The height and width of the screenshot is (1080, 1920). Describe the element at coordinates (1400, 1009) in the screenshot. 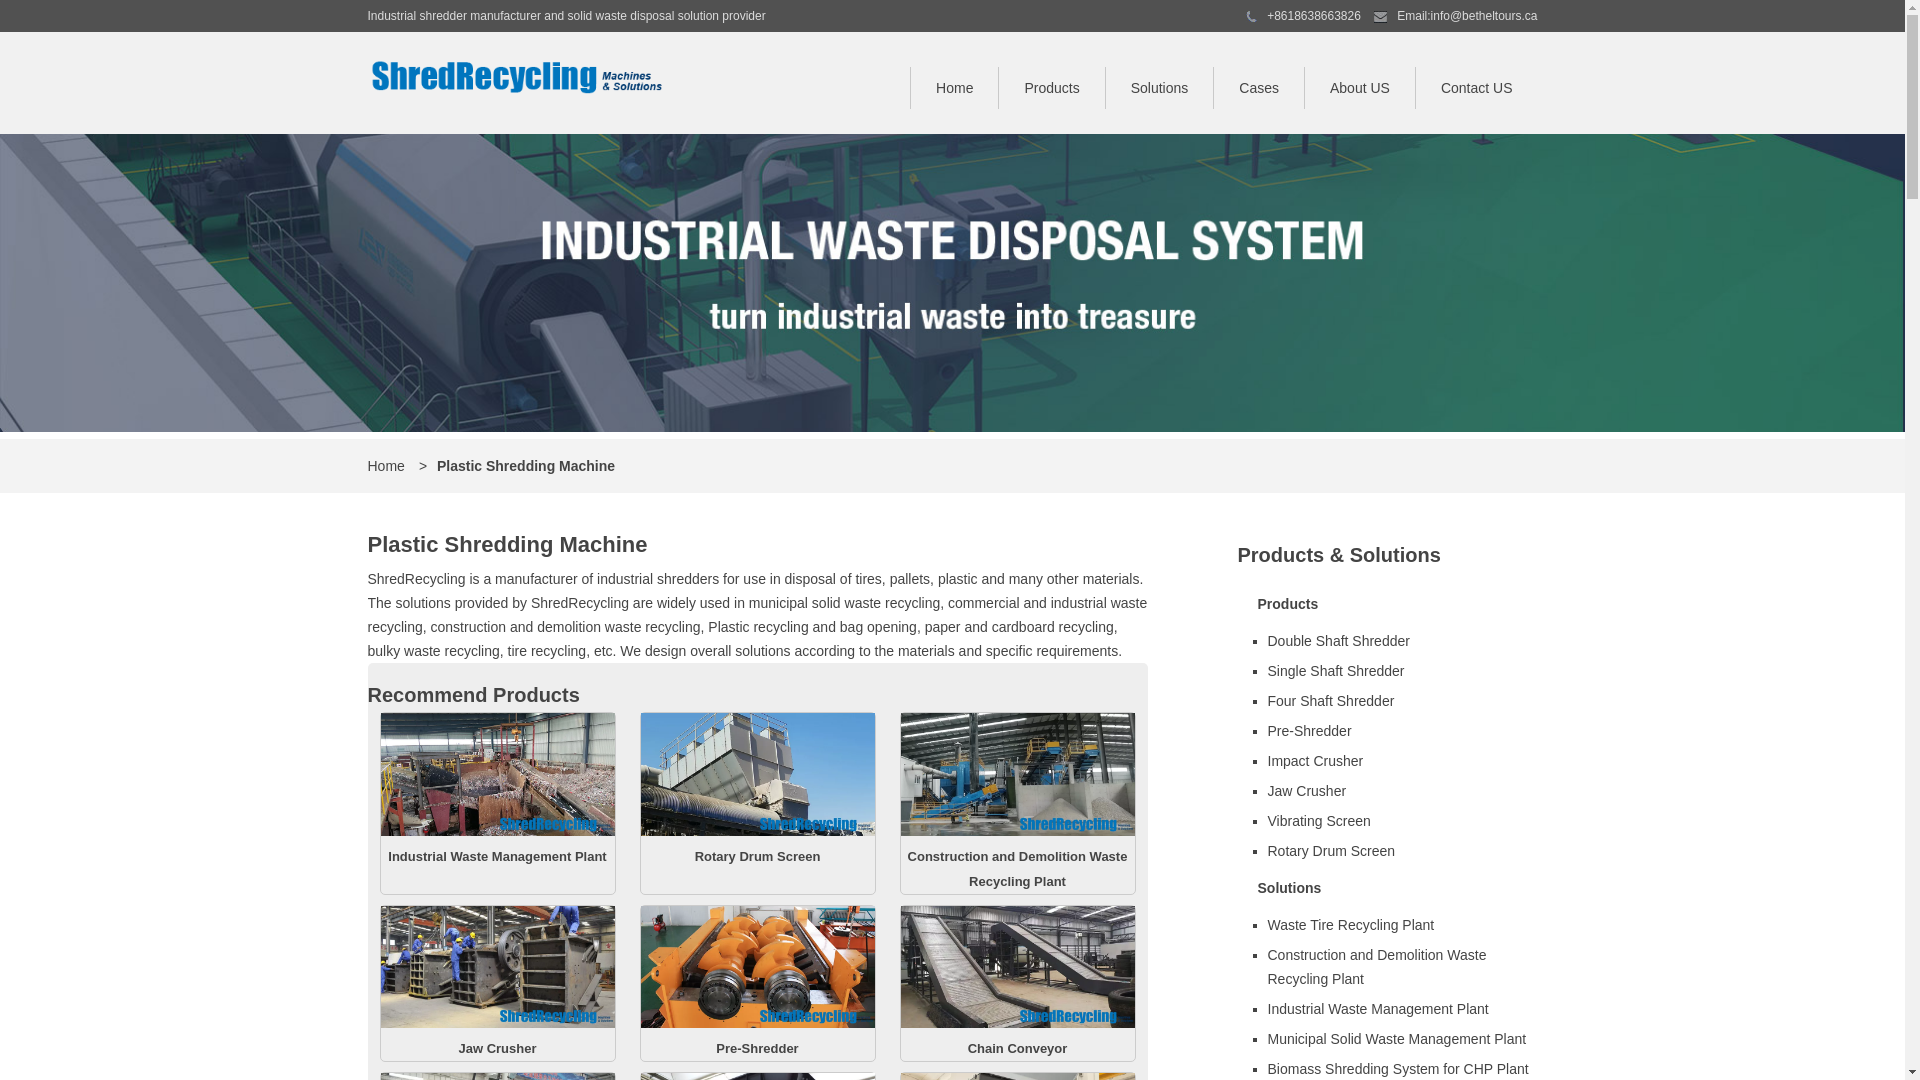

I see `Industrial Waste Management Plant` at that location.